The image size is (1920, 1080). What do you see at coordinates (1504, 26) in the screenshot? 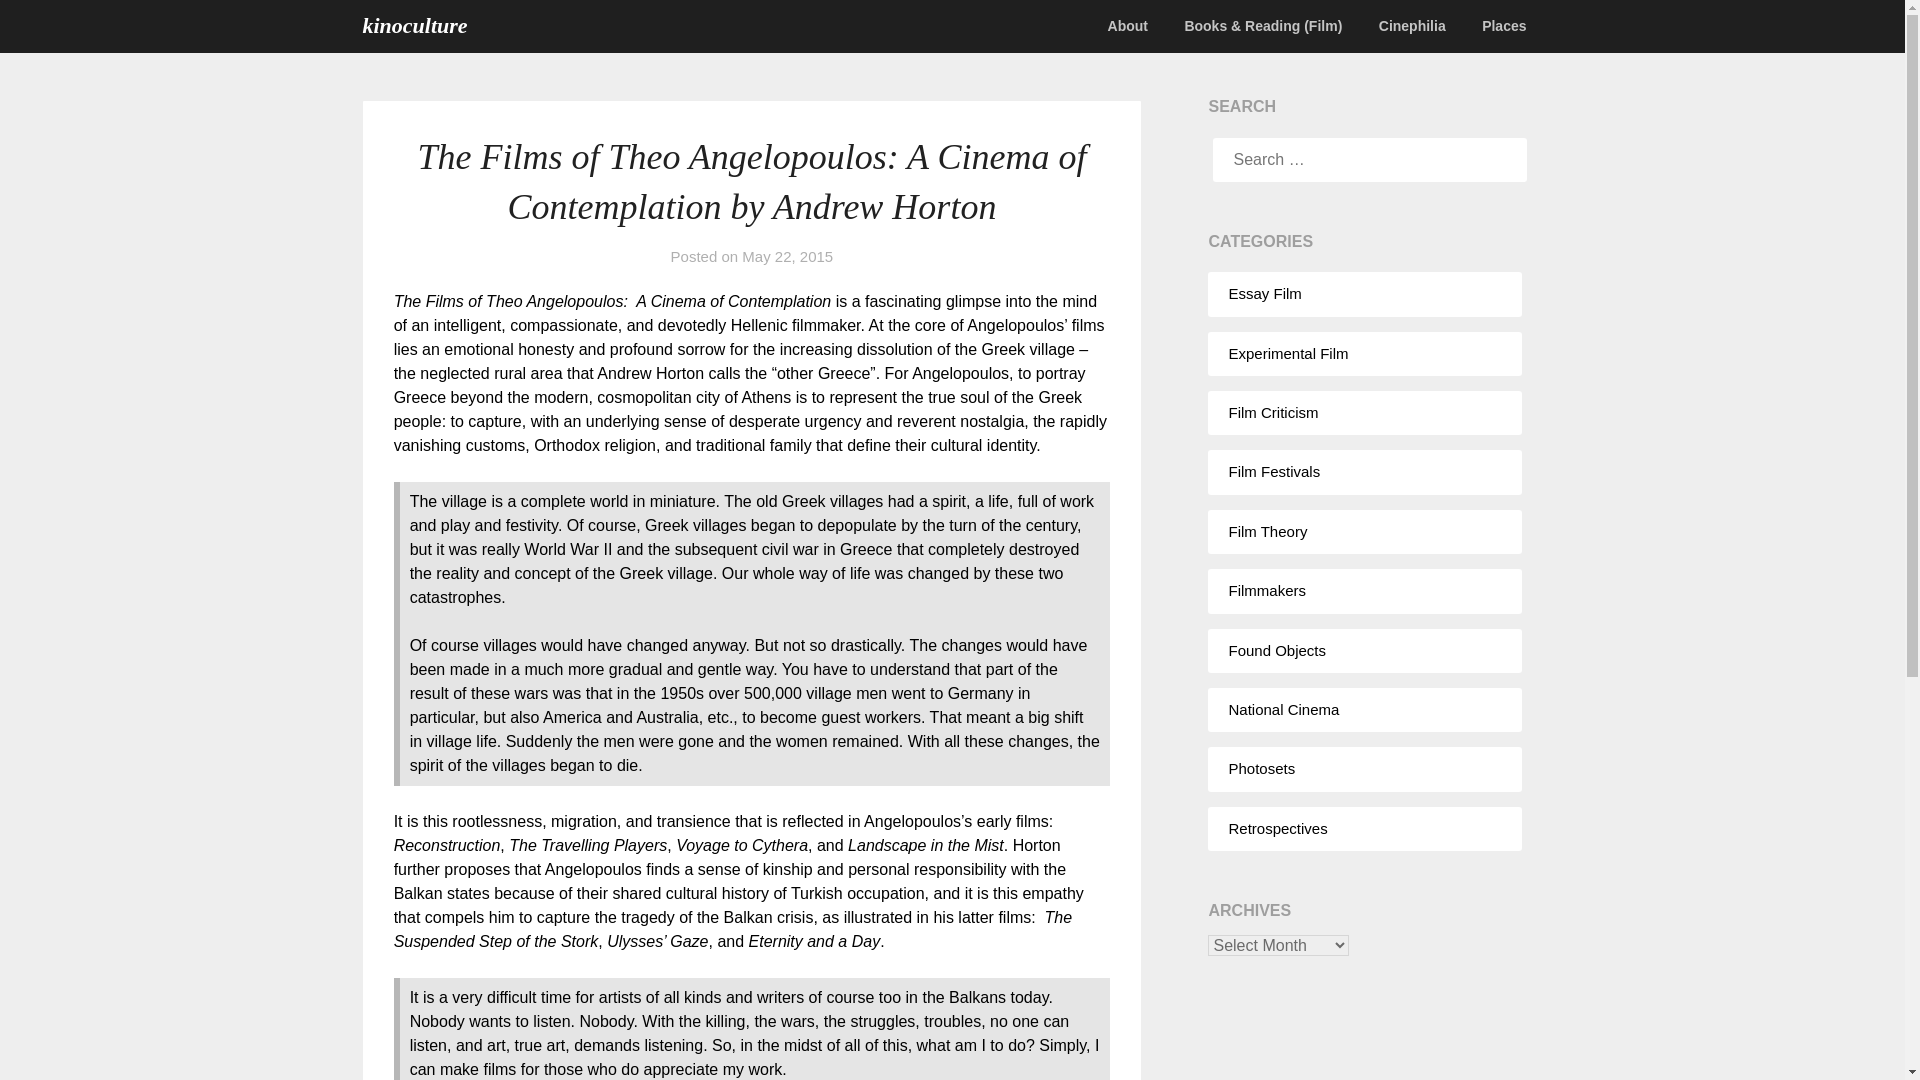
I see `Places` at bounding box center [1504, 26].